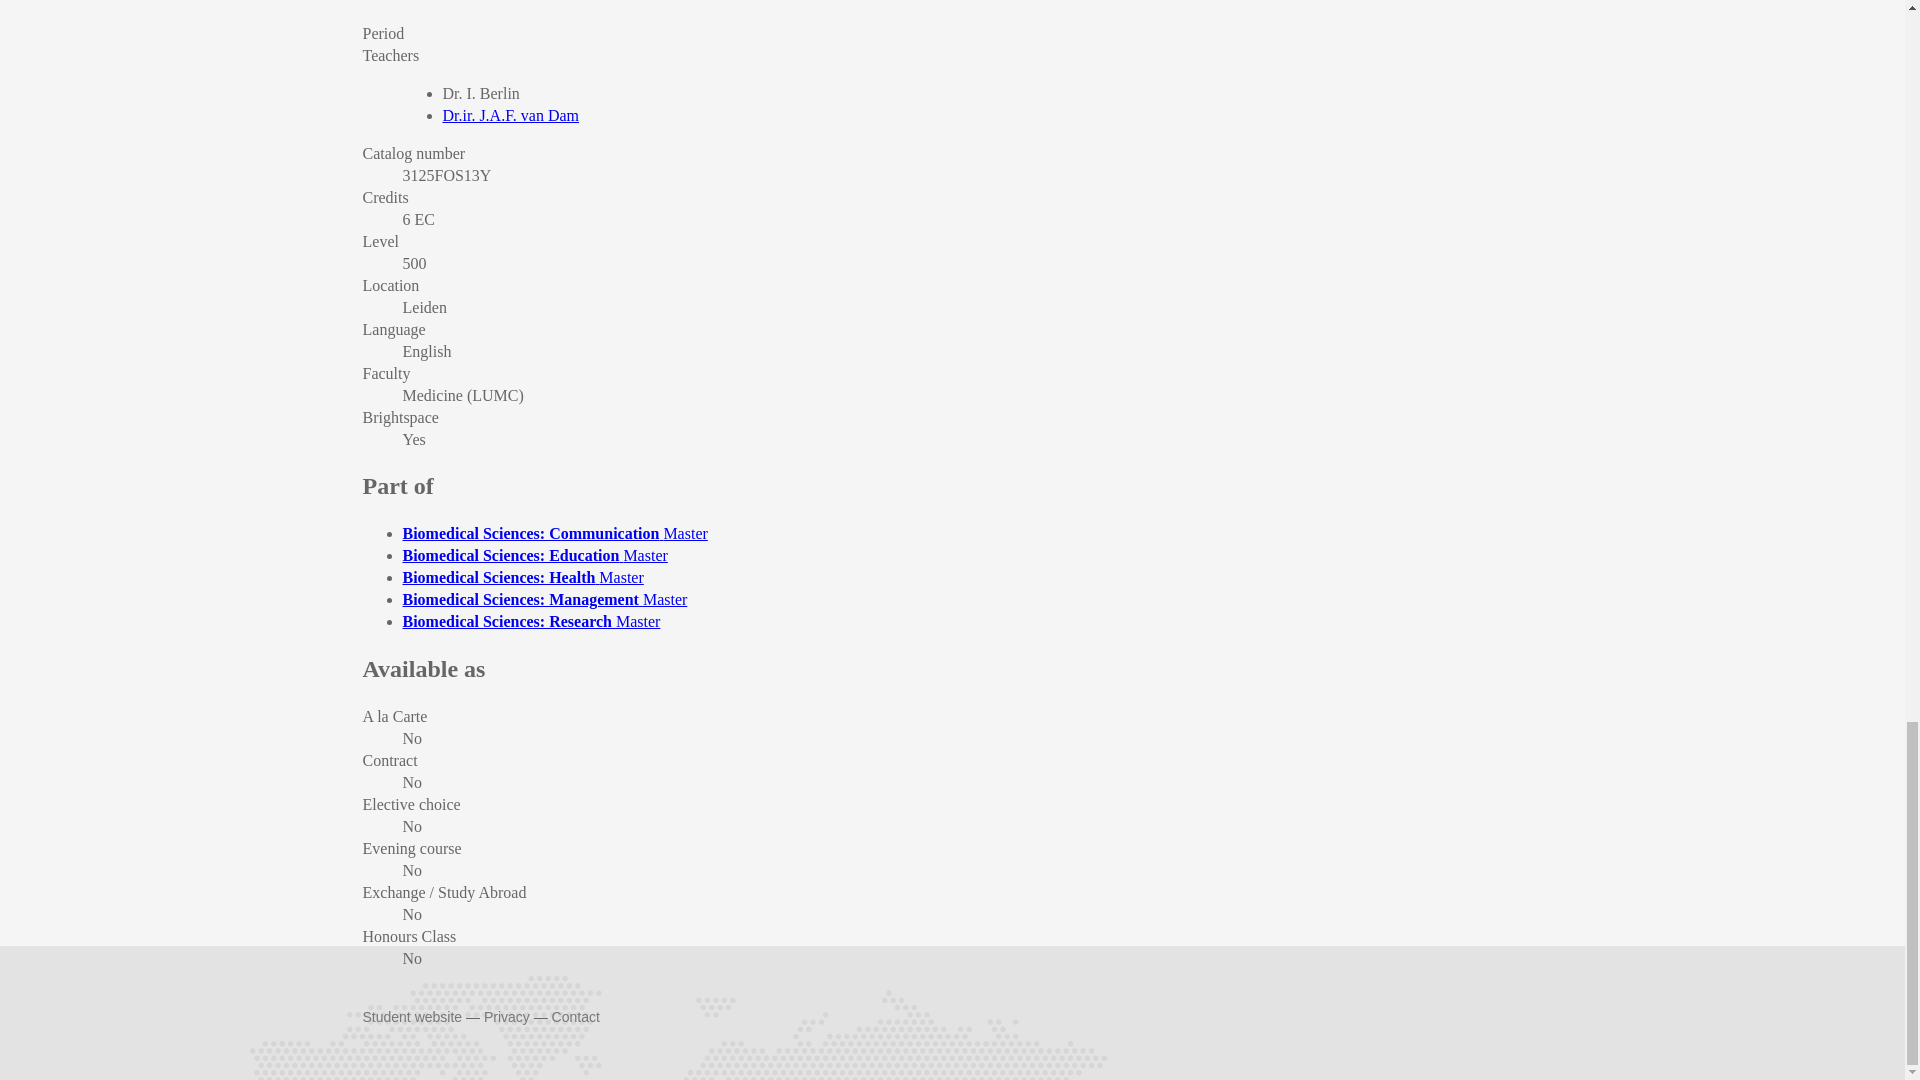 The image size is (1920, 1080). Describe the element at coordinates (530, 621) in the screenshot. I see `Biomedical Sciences: Research Master` at that location.